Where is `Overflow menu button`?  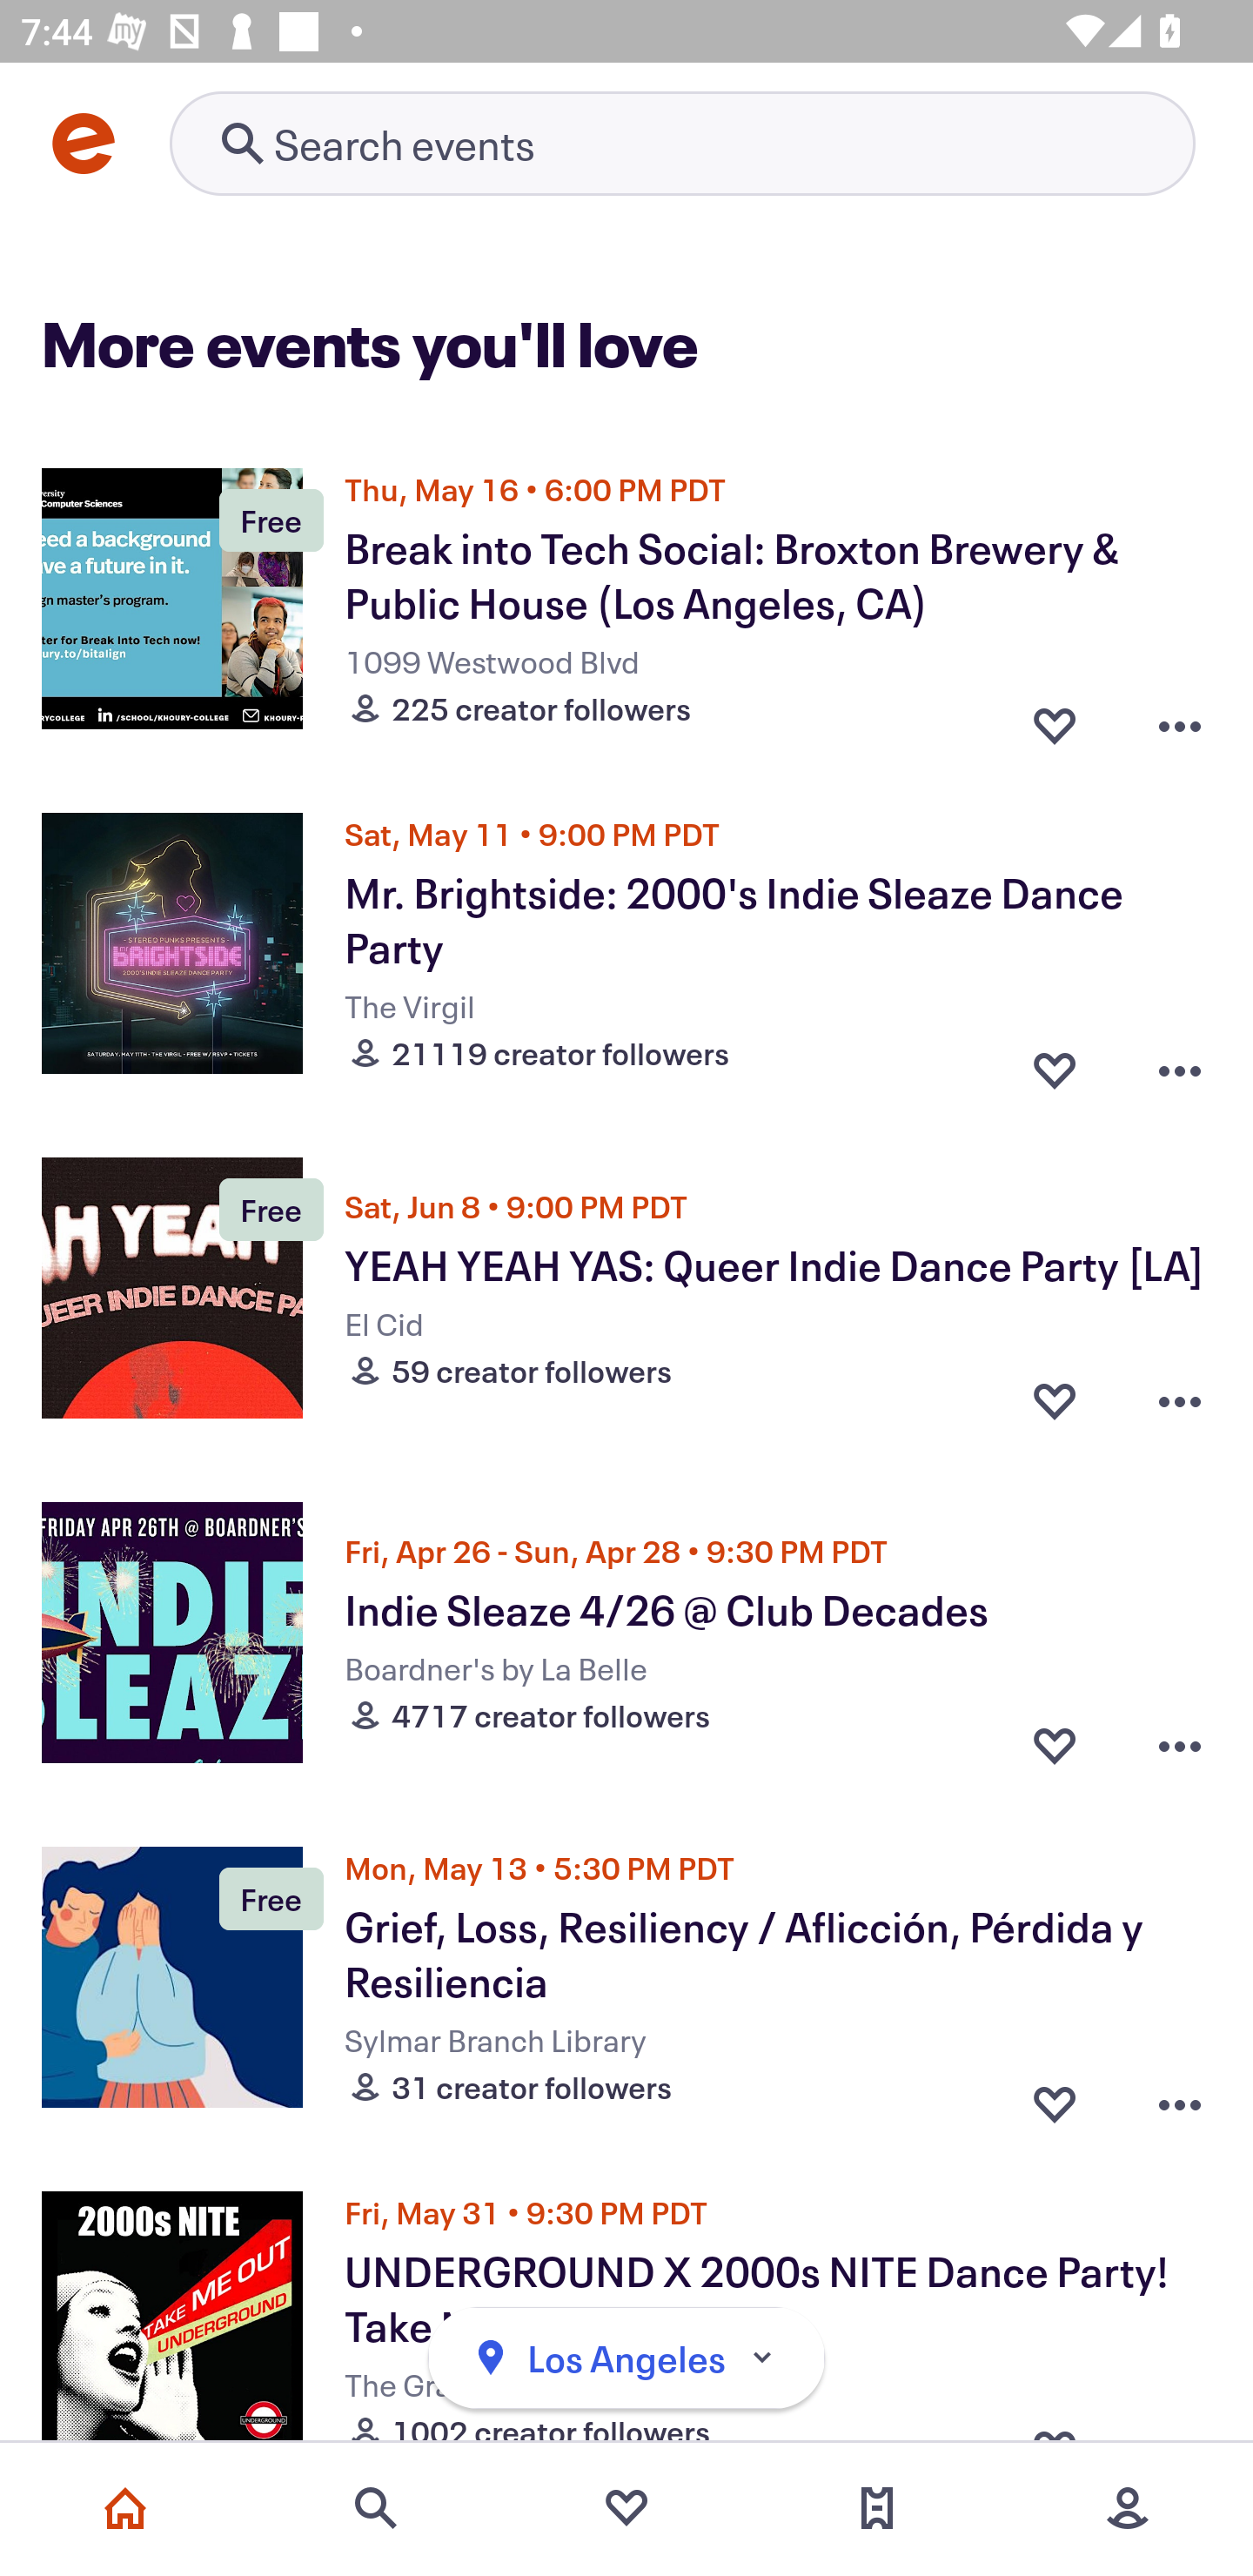
Overflow menu button is located at coordinates (1180, 717).